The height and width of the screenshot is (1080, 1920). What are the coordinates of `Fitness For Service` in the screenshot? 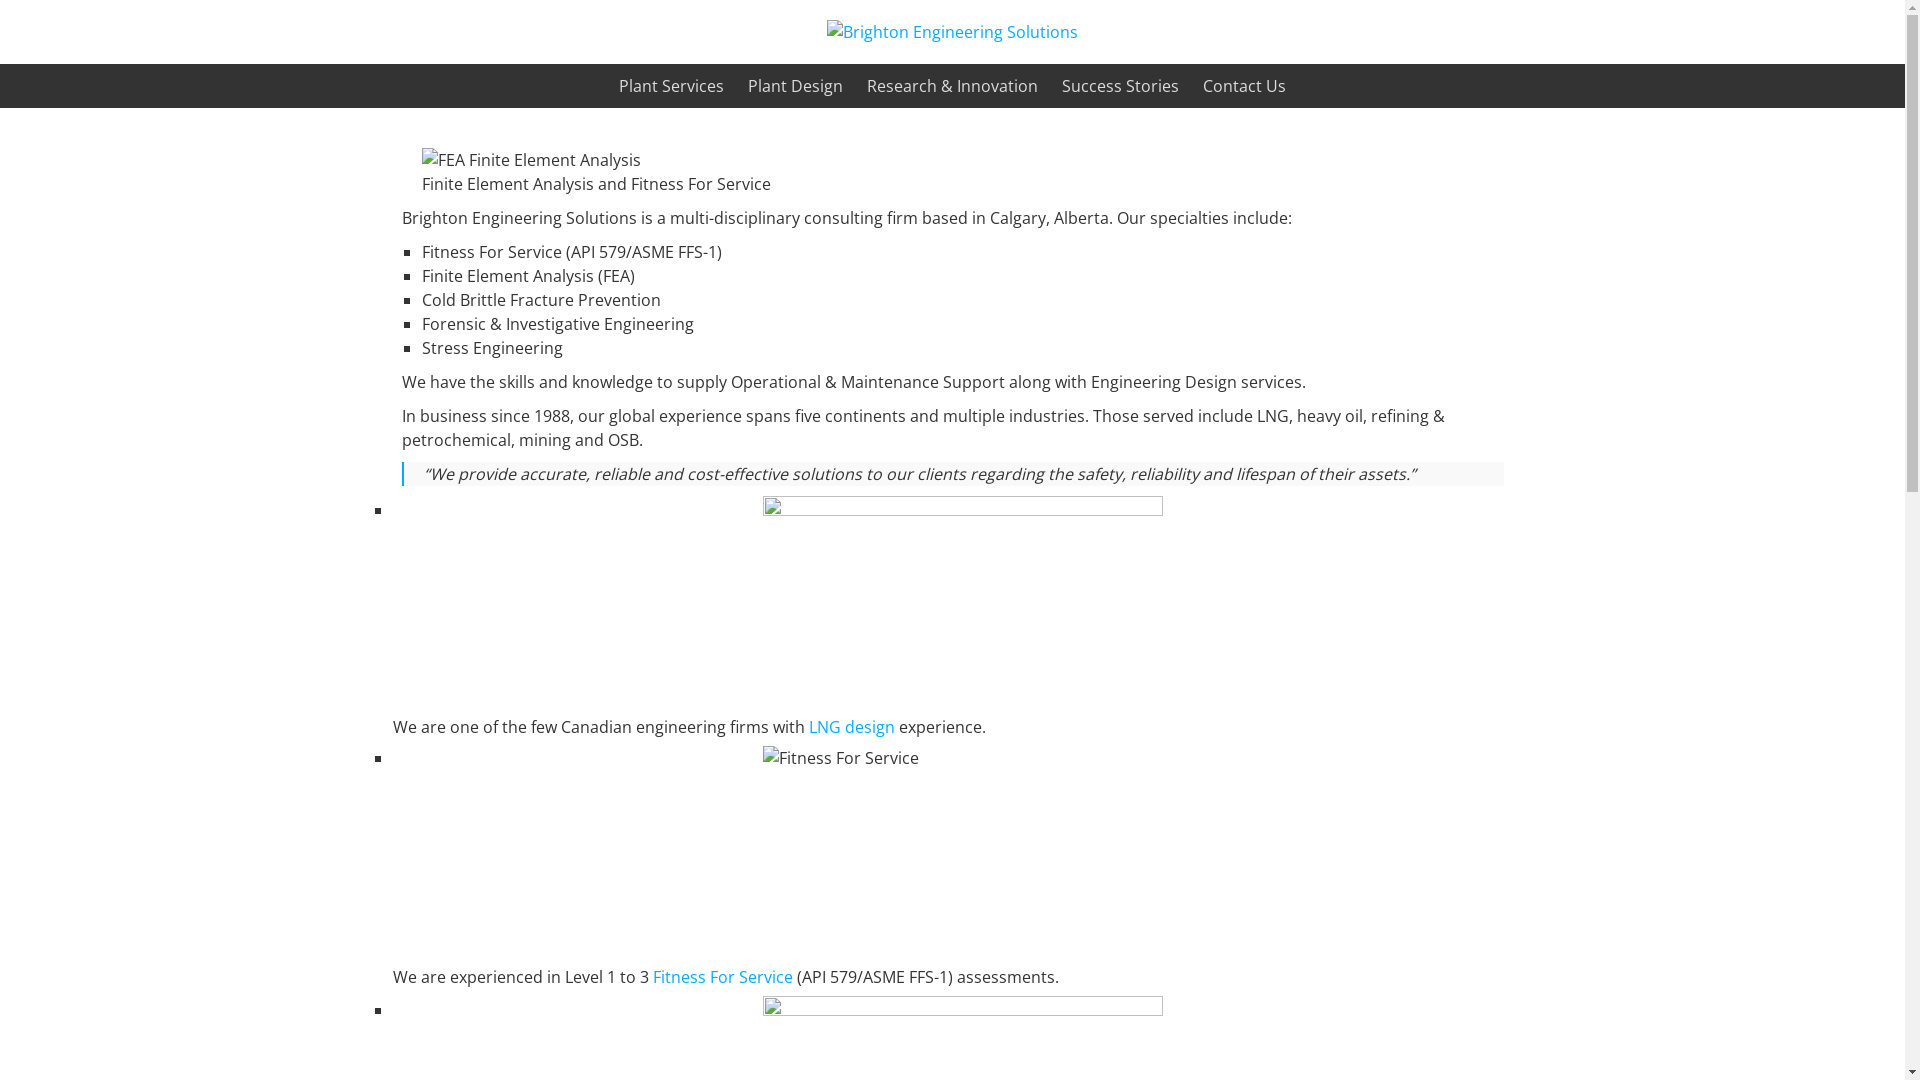 It's located at (722, 977).